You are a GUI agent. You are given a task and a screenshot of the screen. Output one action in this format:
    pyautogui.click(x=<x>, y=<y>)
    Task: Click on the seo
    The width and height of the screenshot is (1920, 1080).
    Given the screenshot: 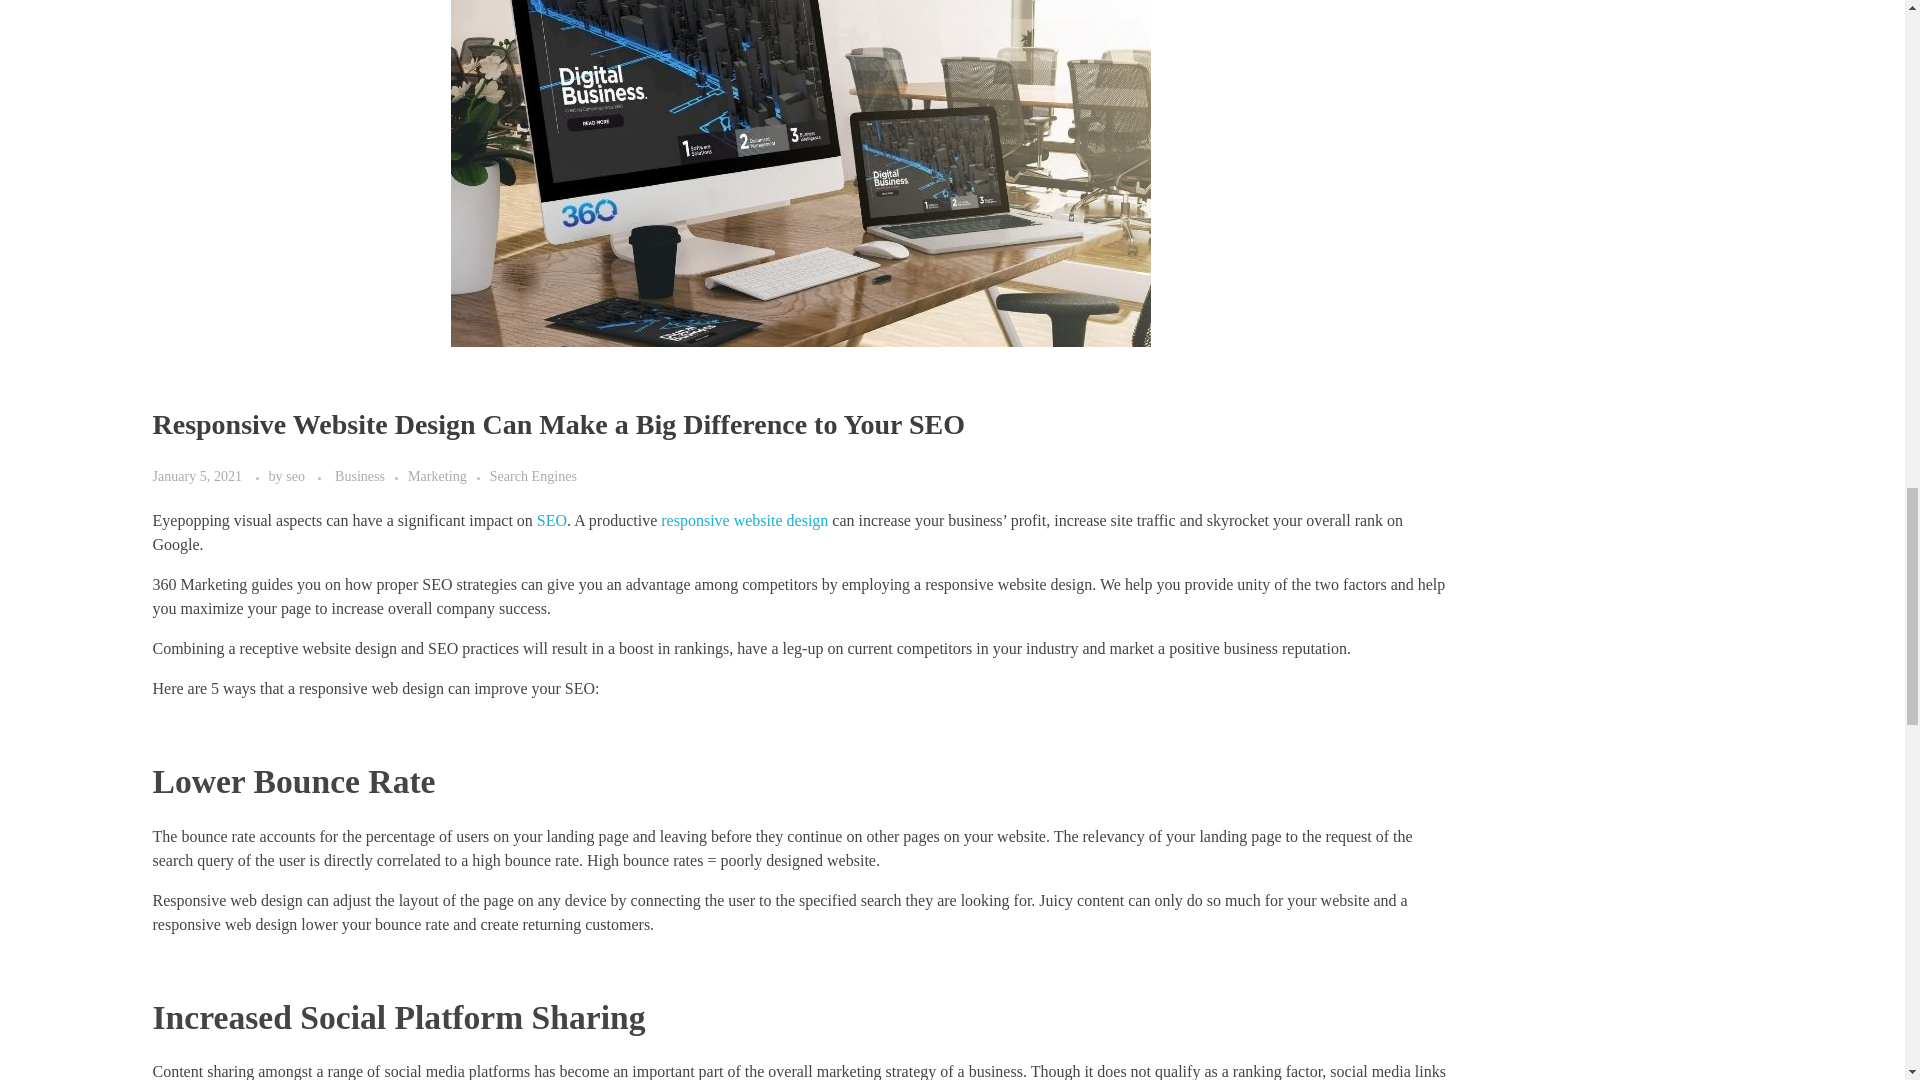 What is the action you would take?
    pyautogui.click(x=296, y=475)
    